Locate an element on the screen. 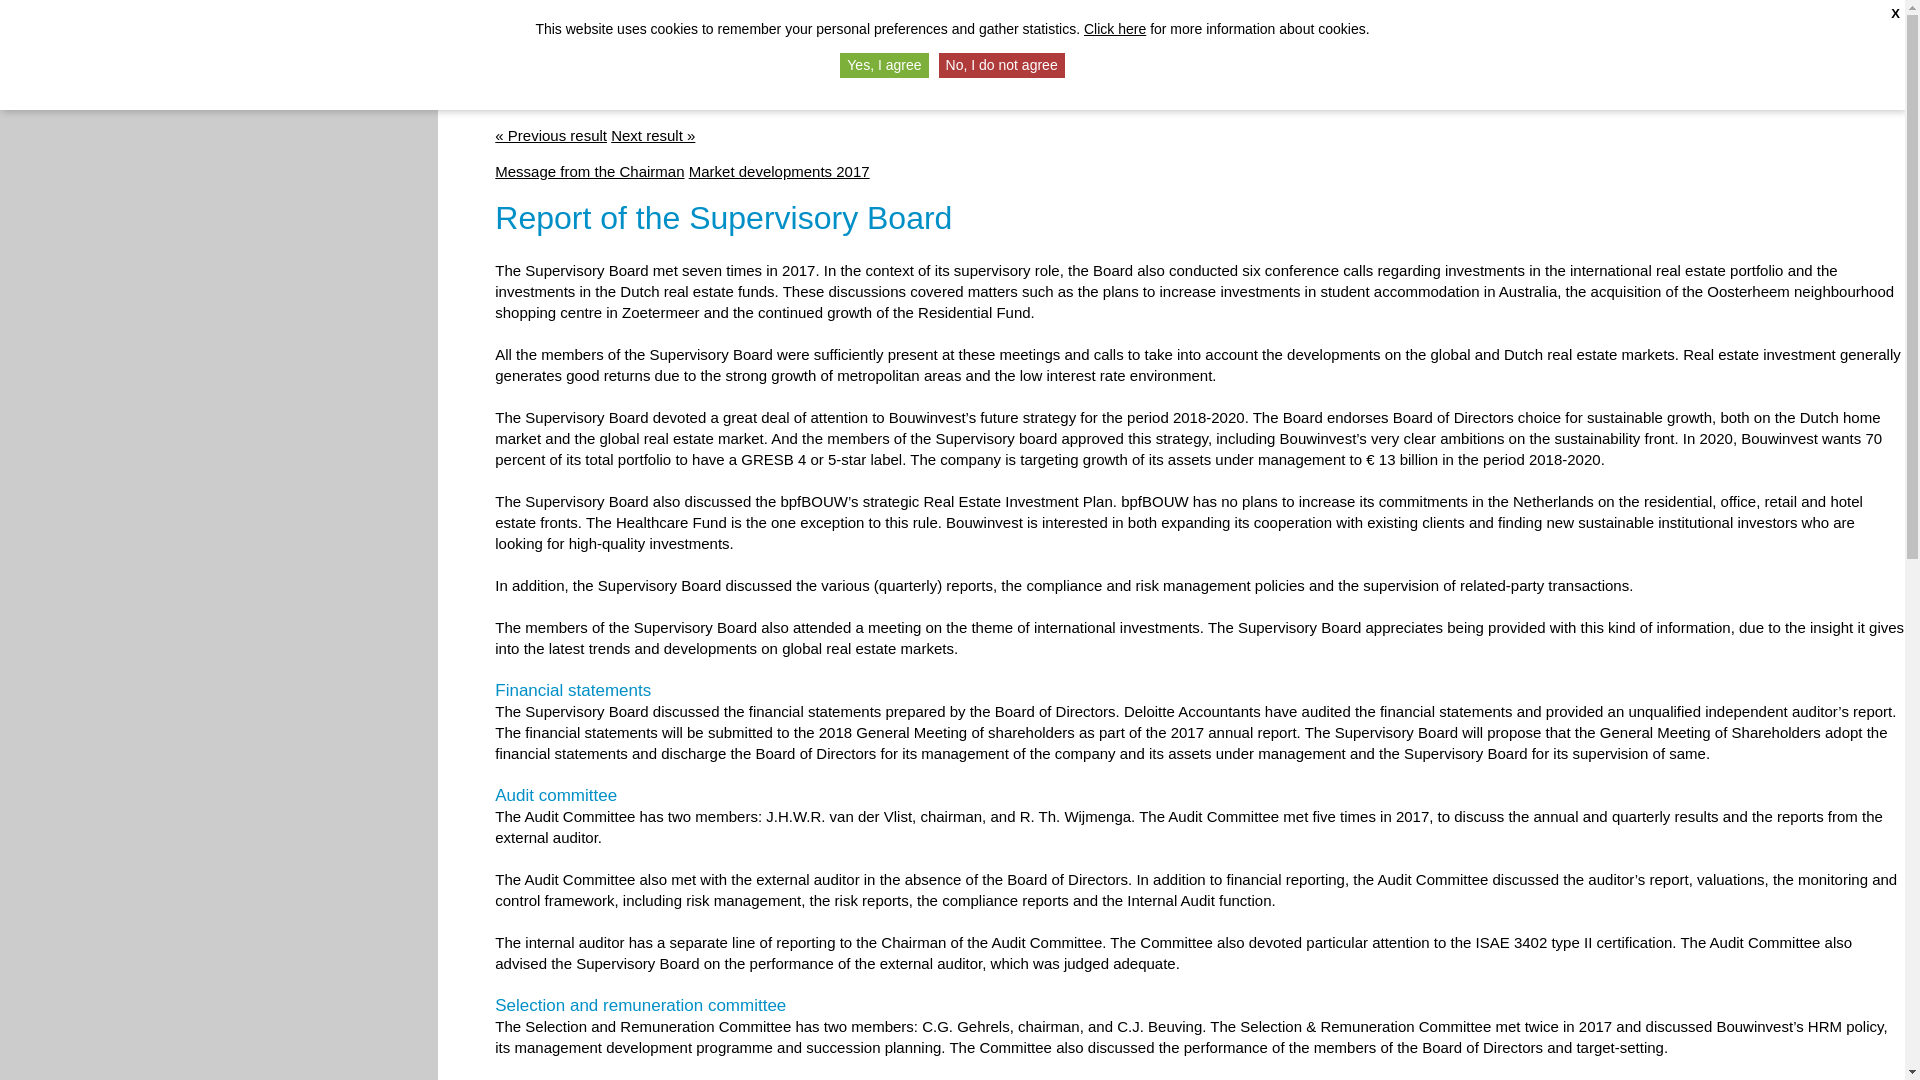  Message from the Chairman is located at coordinates (589, 172).